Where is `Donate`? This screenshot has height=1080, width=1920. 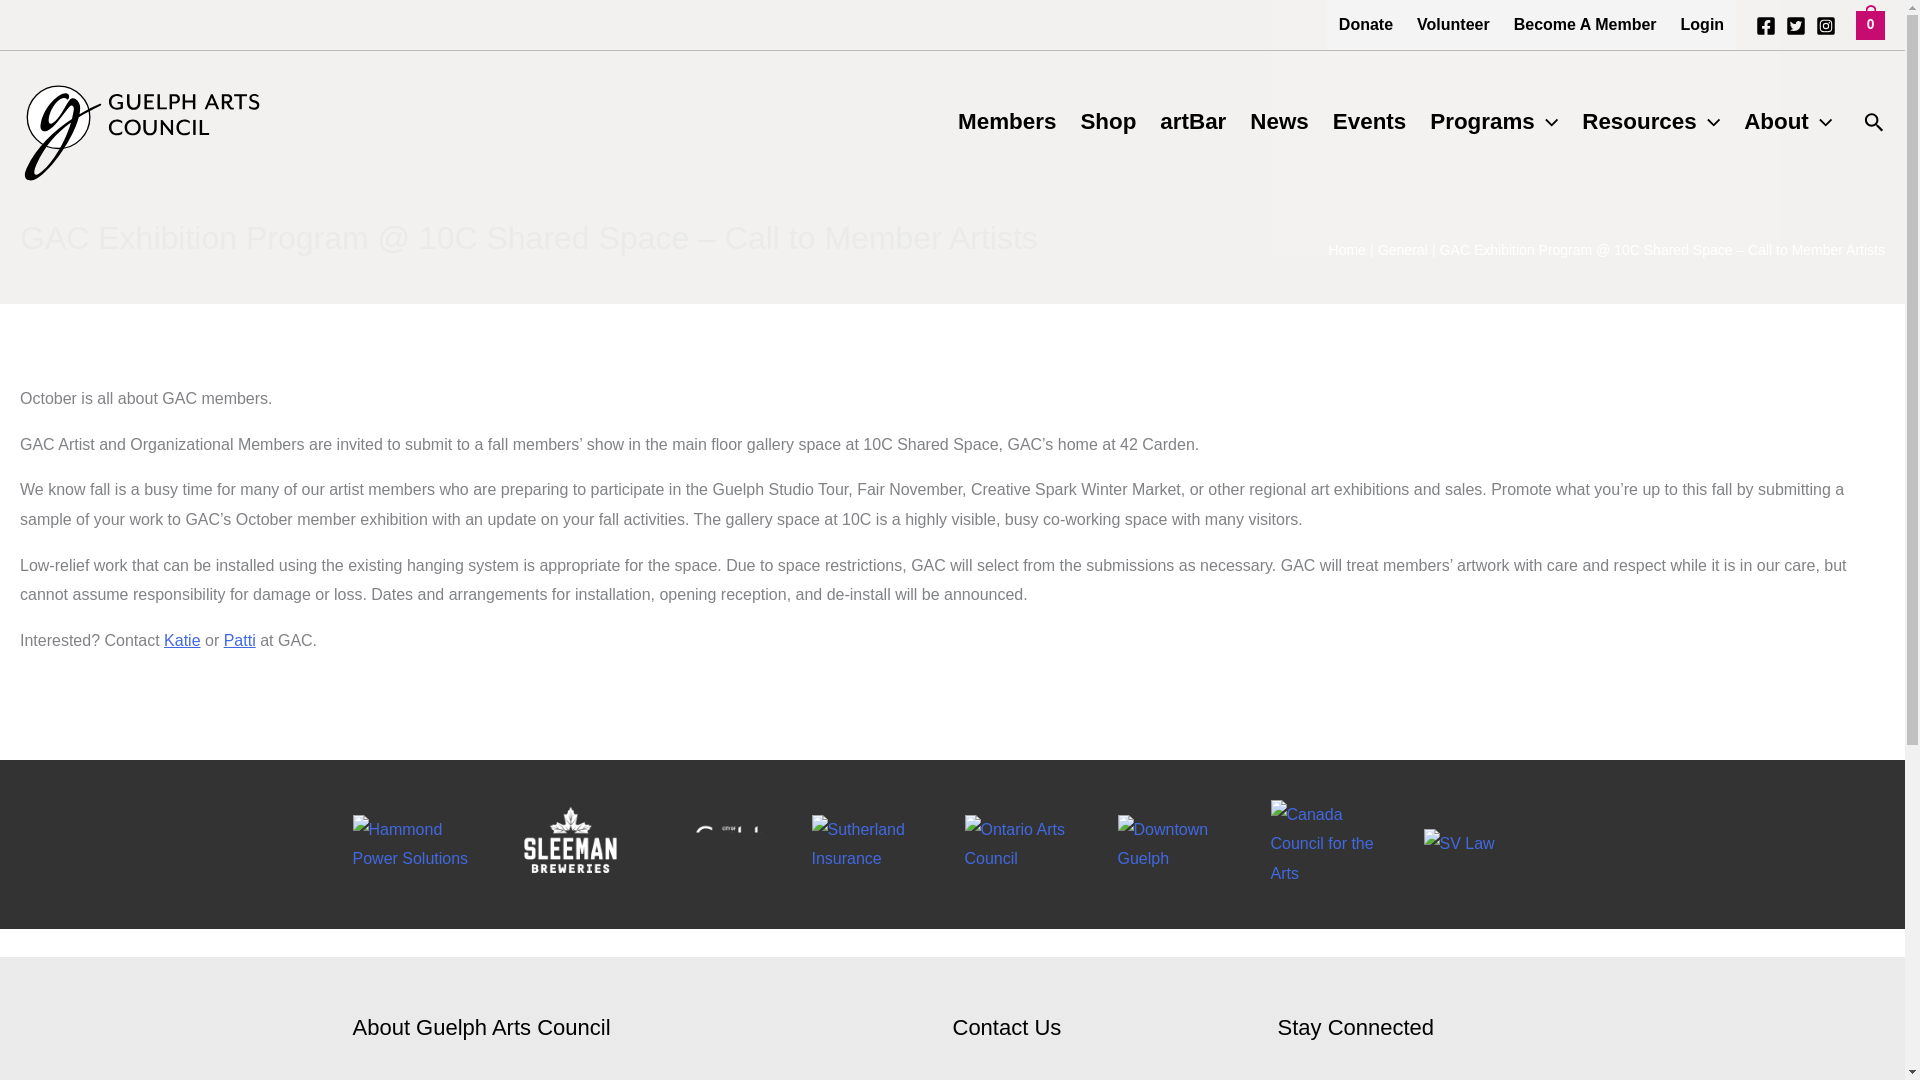
Donate is located at coordinates (1366, 24).